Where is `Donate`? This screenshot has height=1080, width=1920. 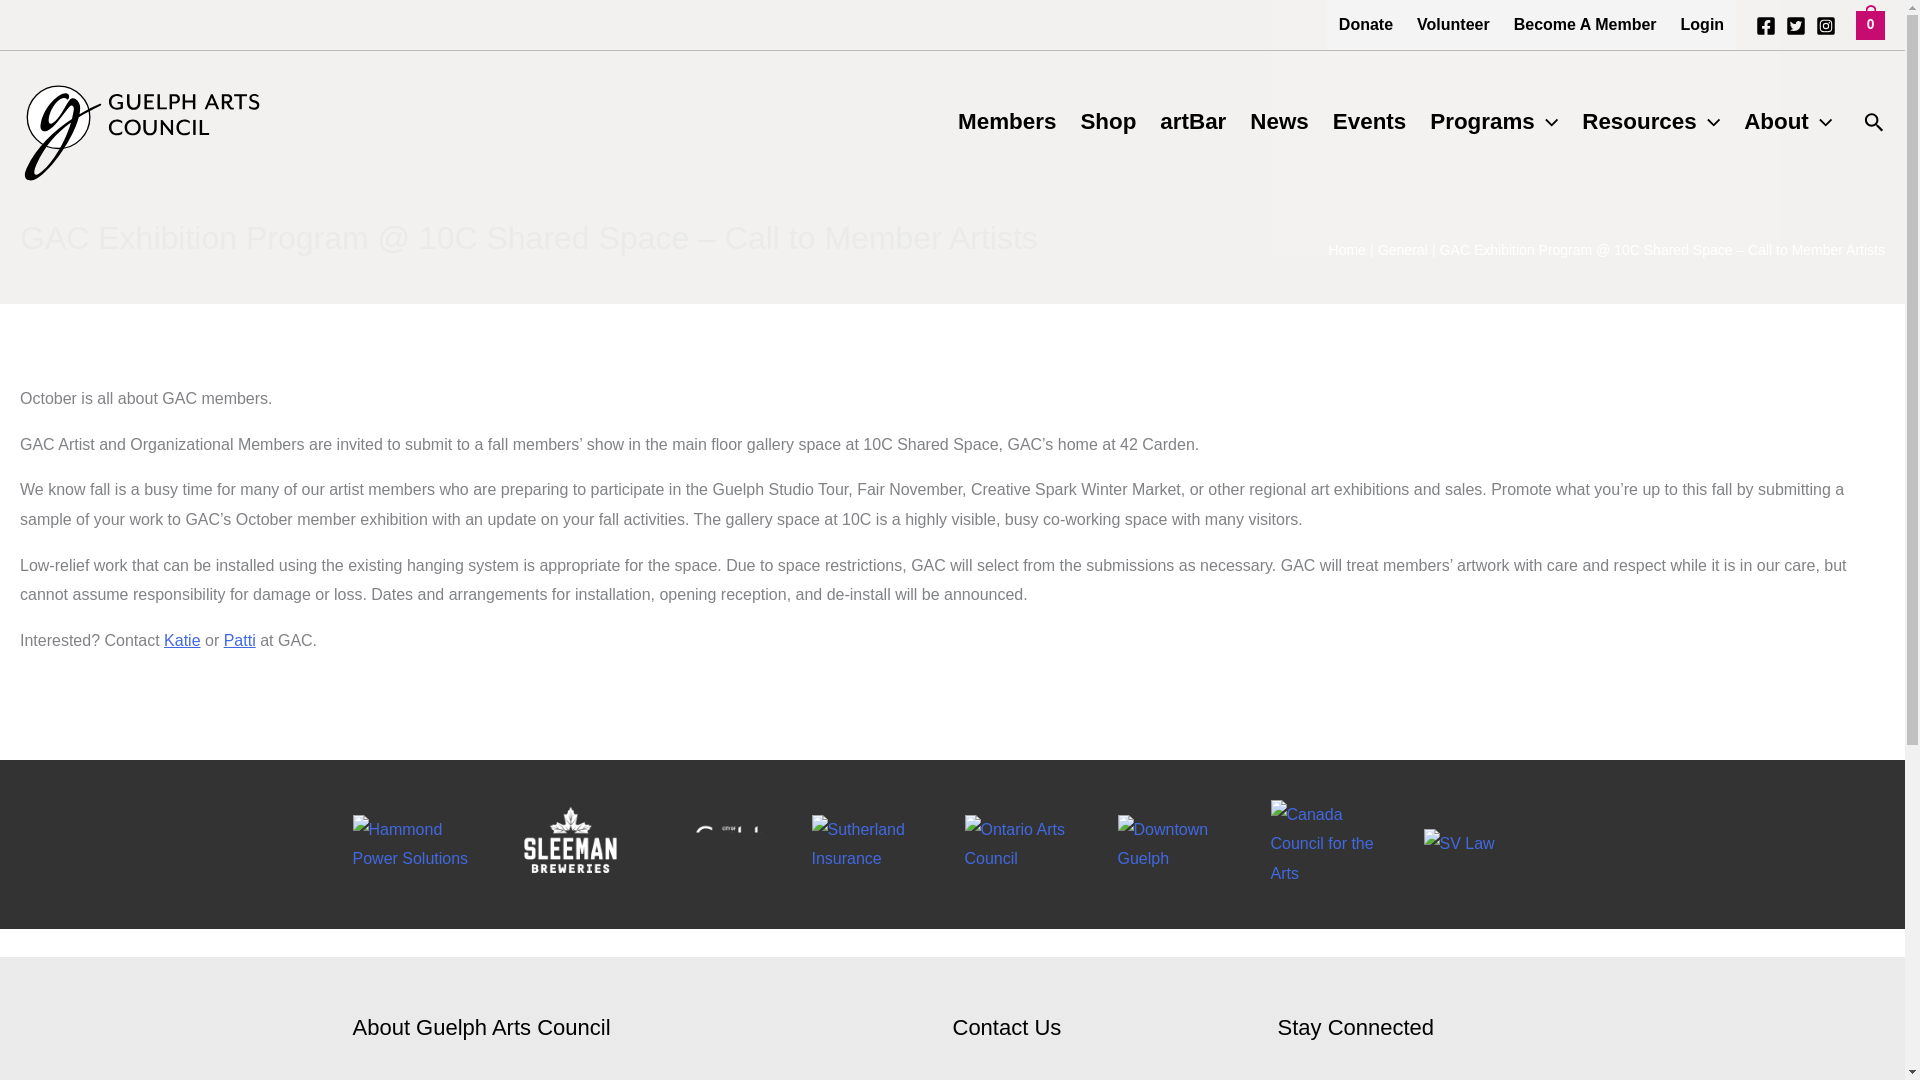
Donate is located at coordinates (1366, 24).